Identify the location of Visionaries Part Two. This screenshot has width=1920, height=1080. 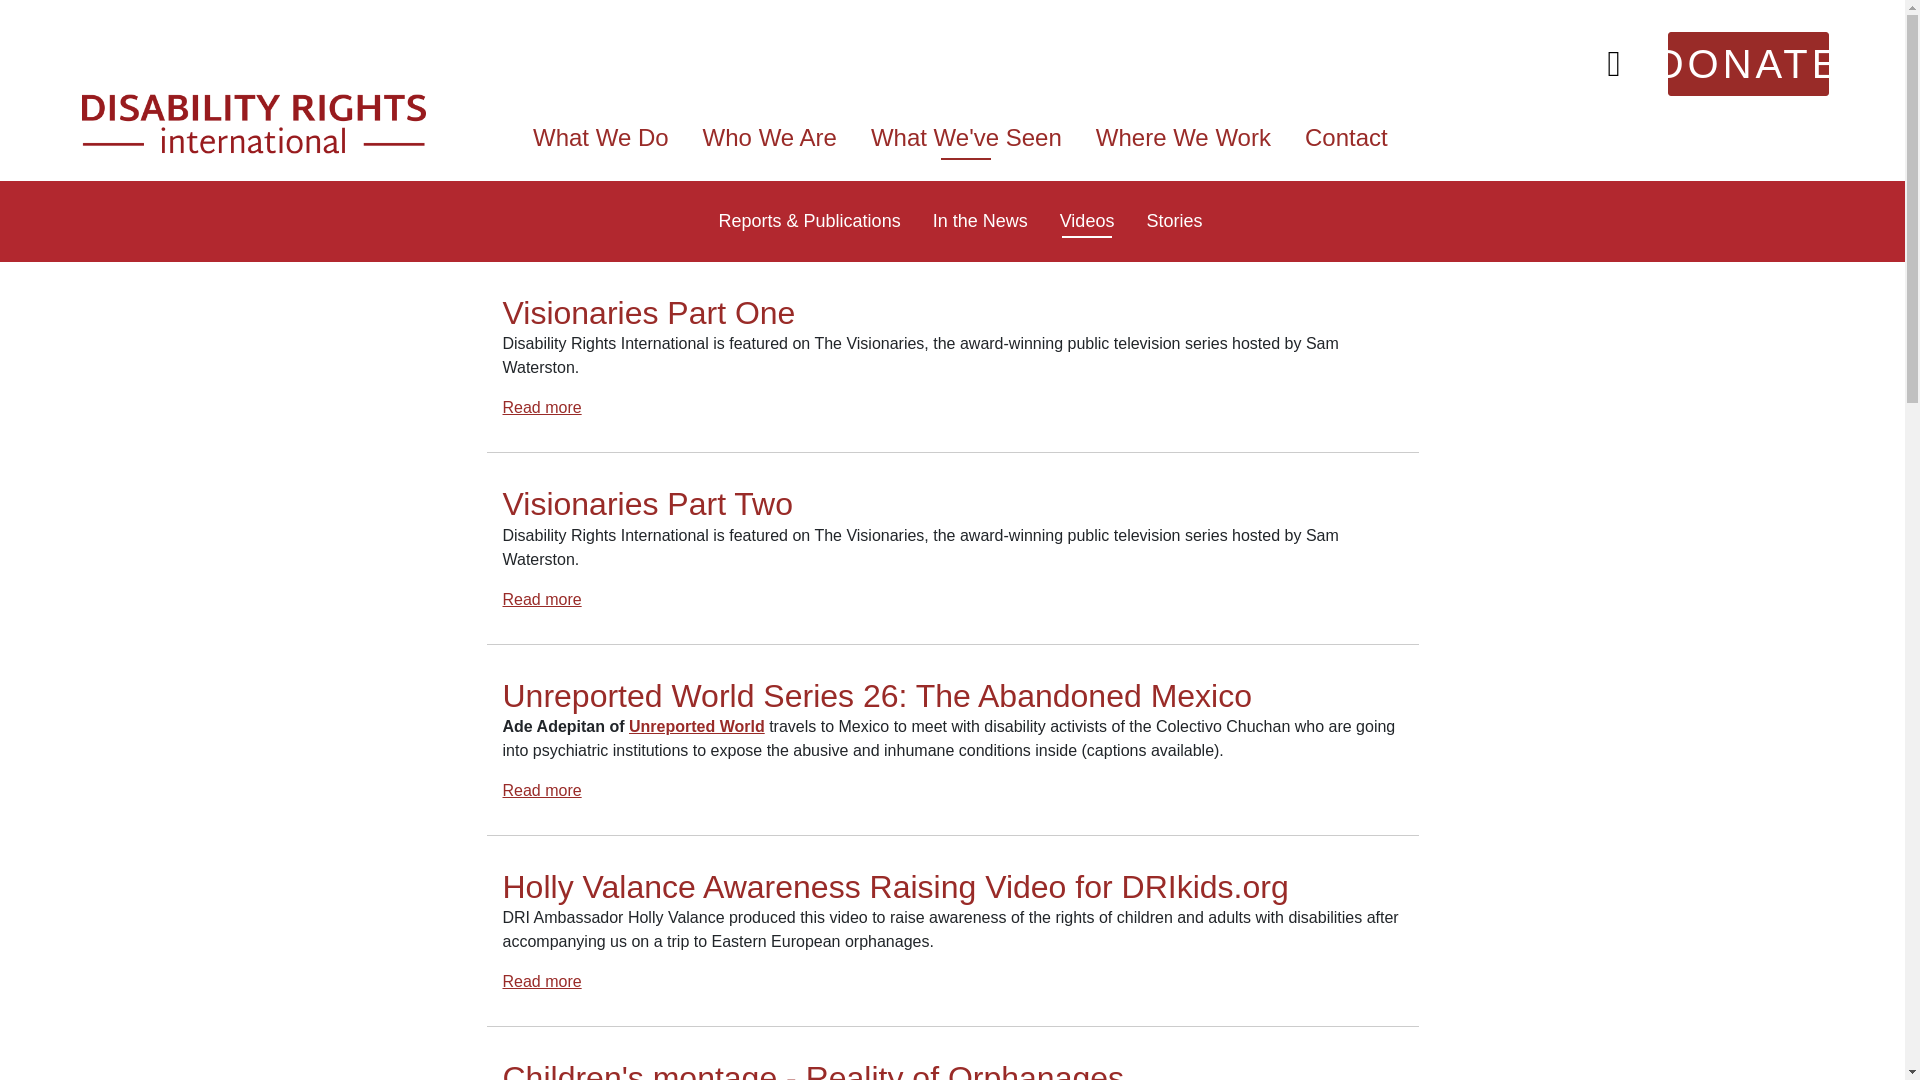
(541, 599).